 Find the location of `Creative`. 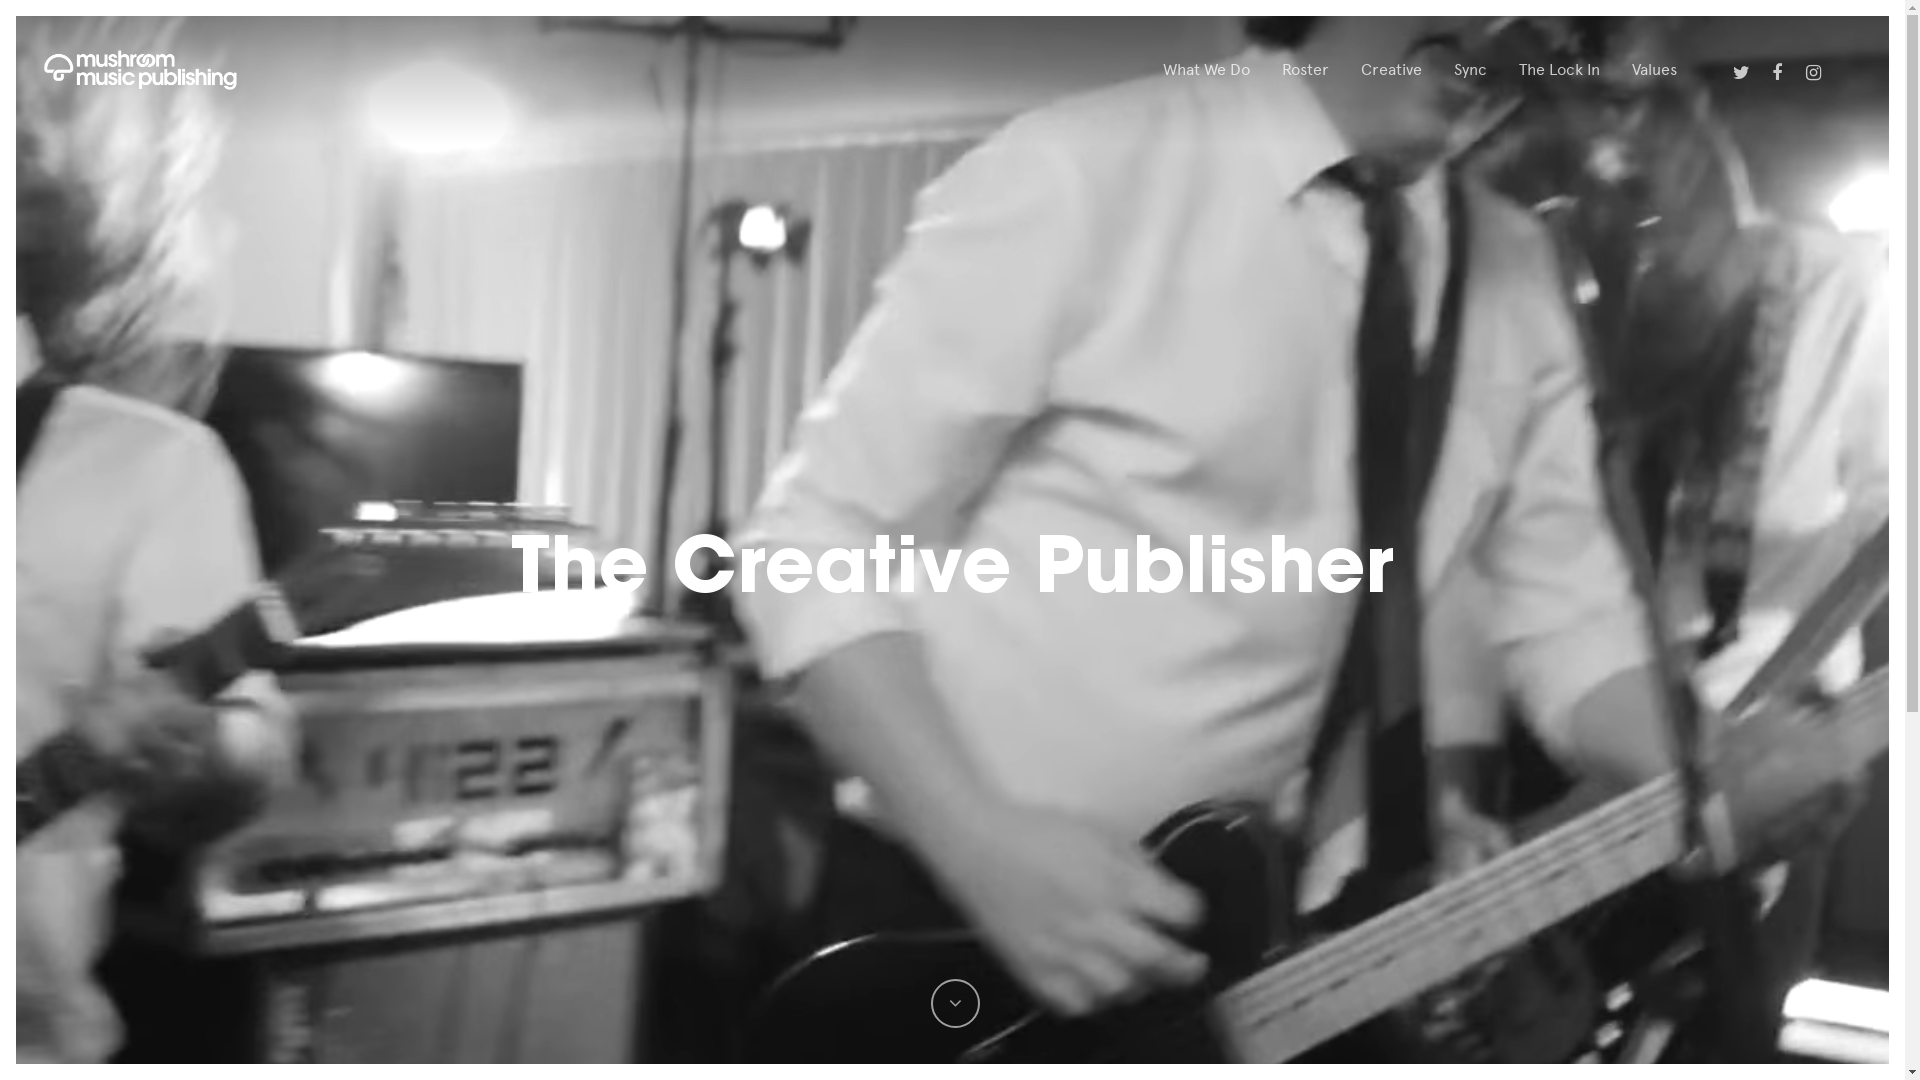

Creative is located at coordinates (1392, 70).